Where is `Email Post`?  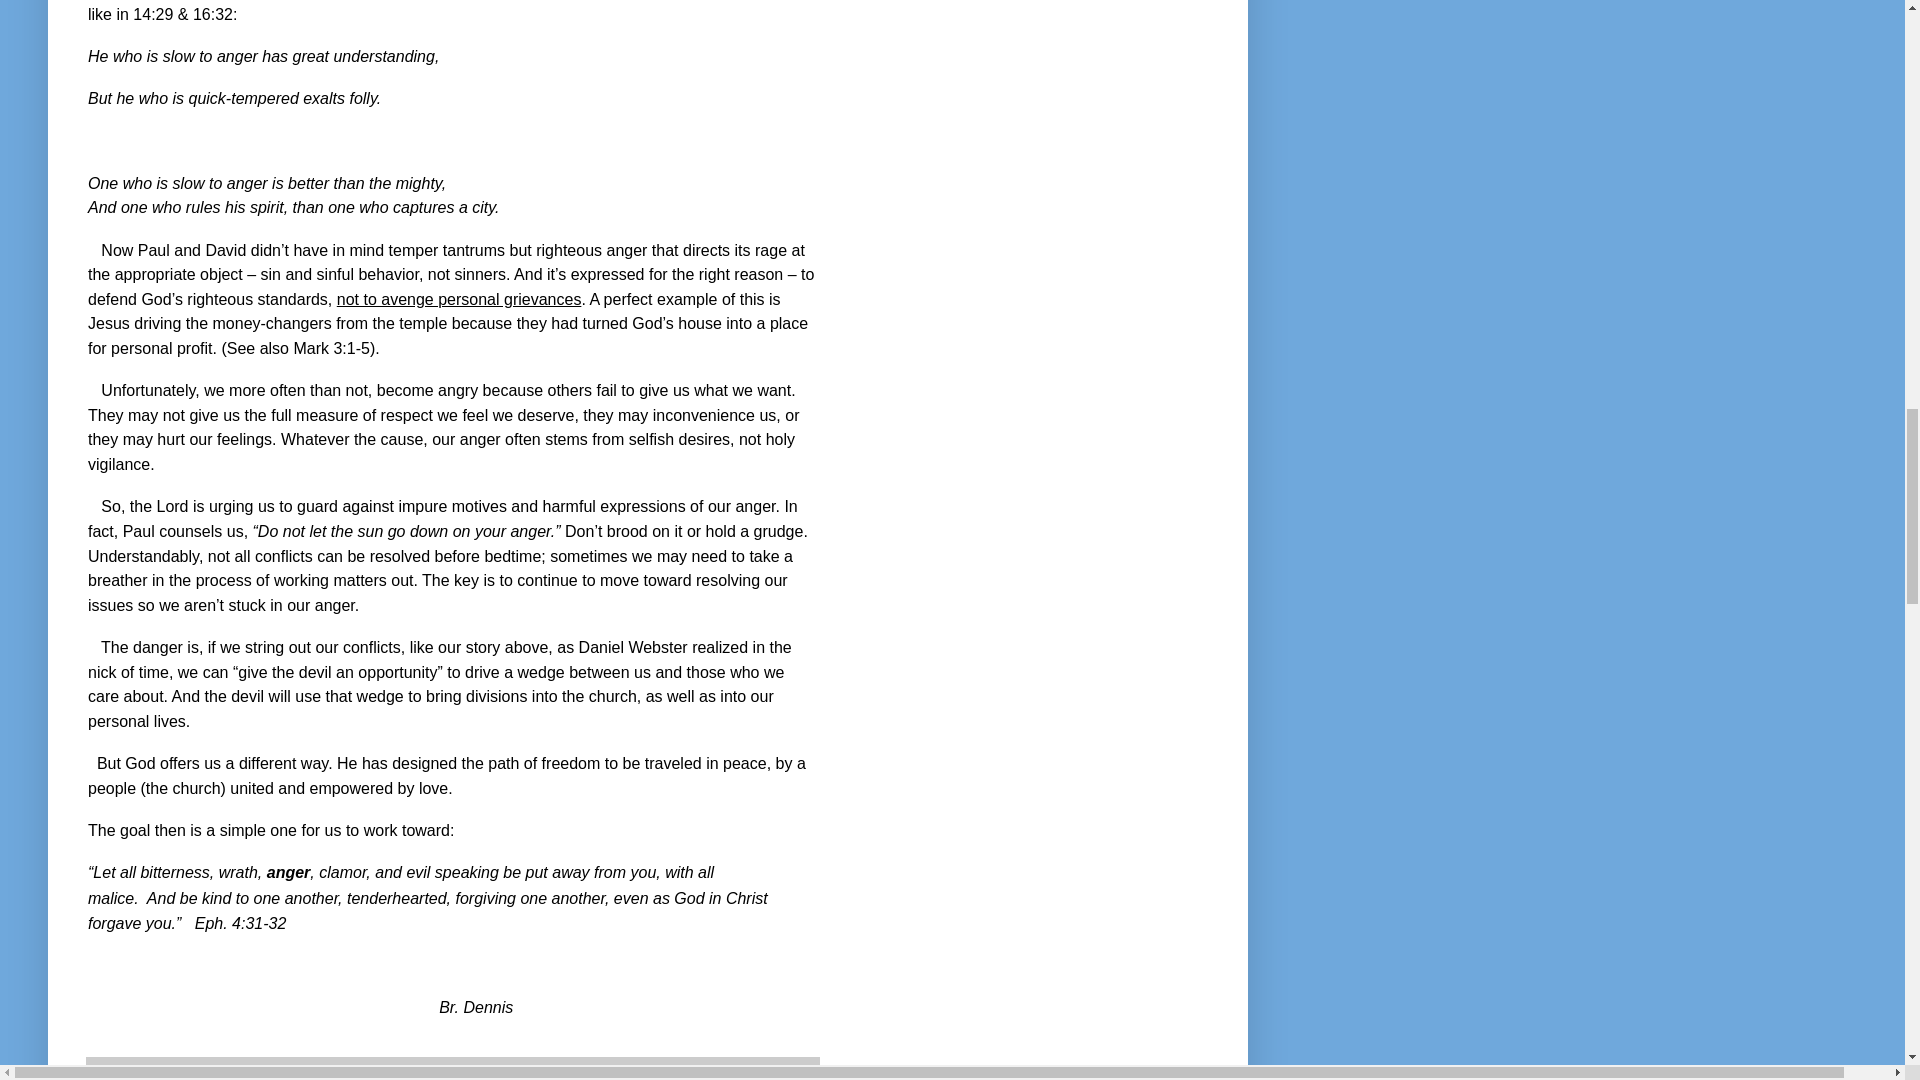 Email Post is located at coordinates (104, 1072).